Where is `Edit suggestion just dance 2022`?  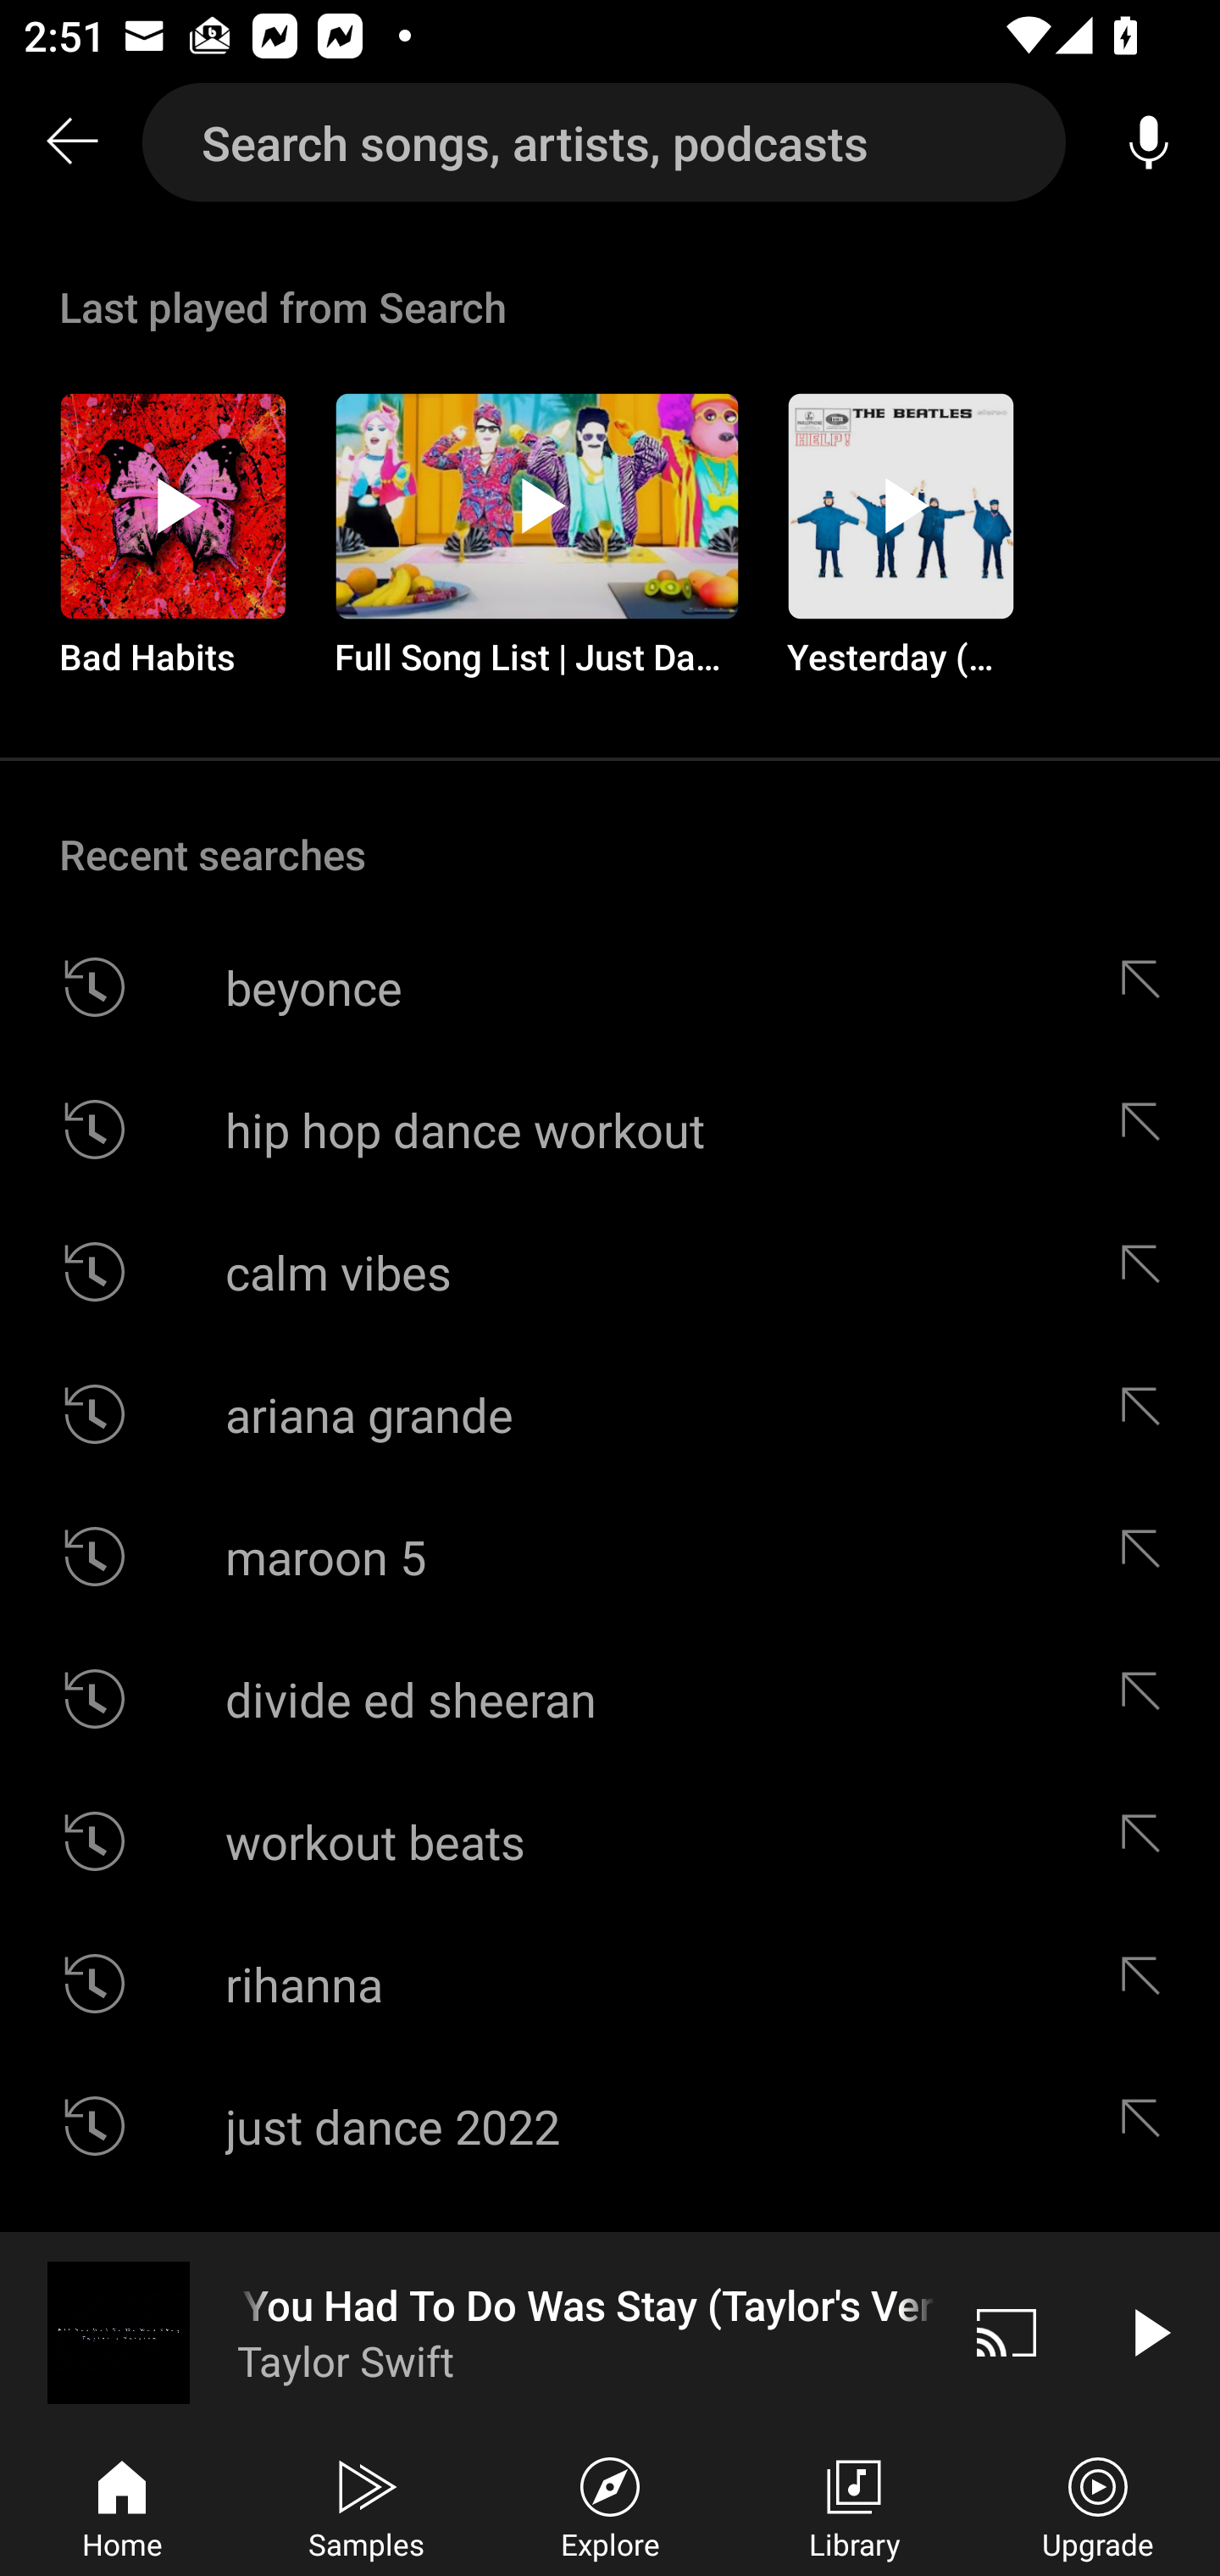
Edit suggestion just dance 2022 is located at coordinates (1148, 2126).